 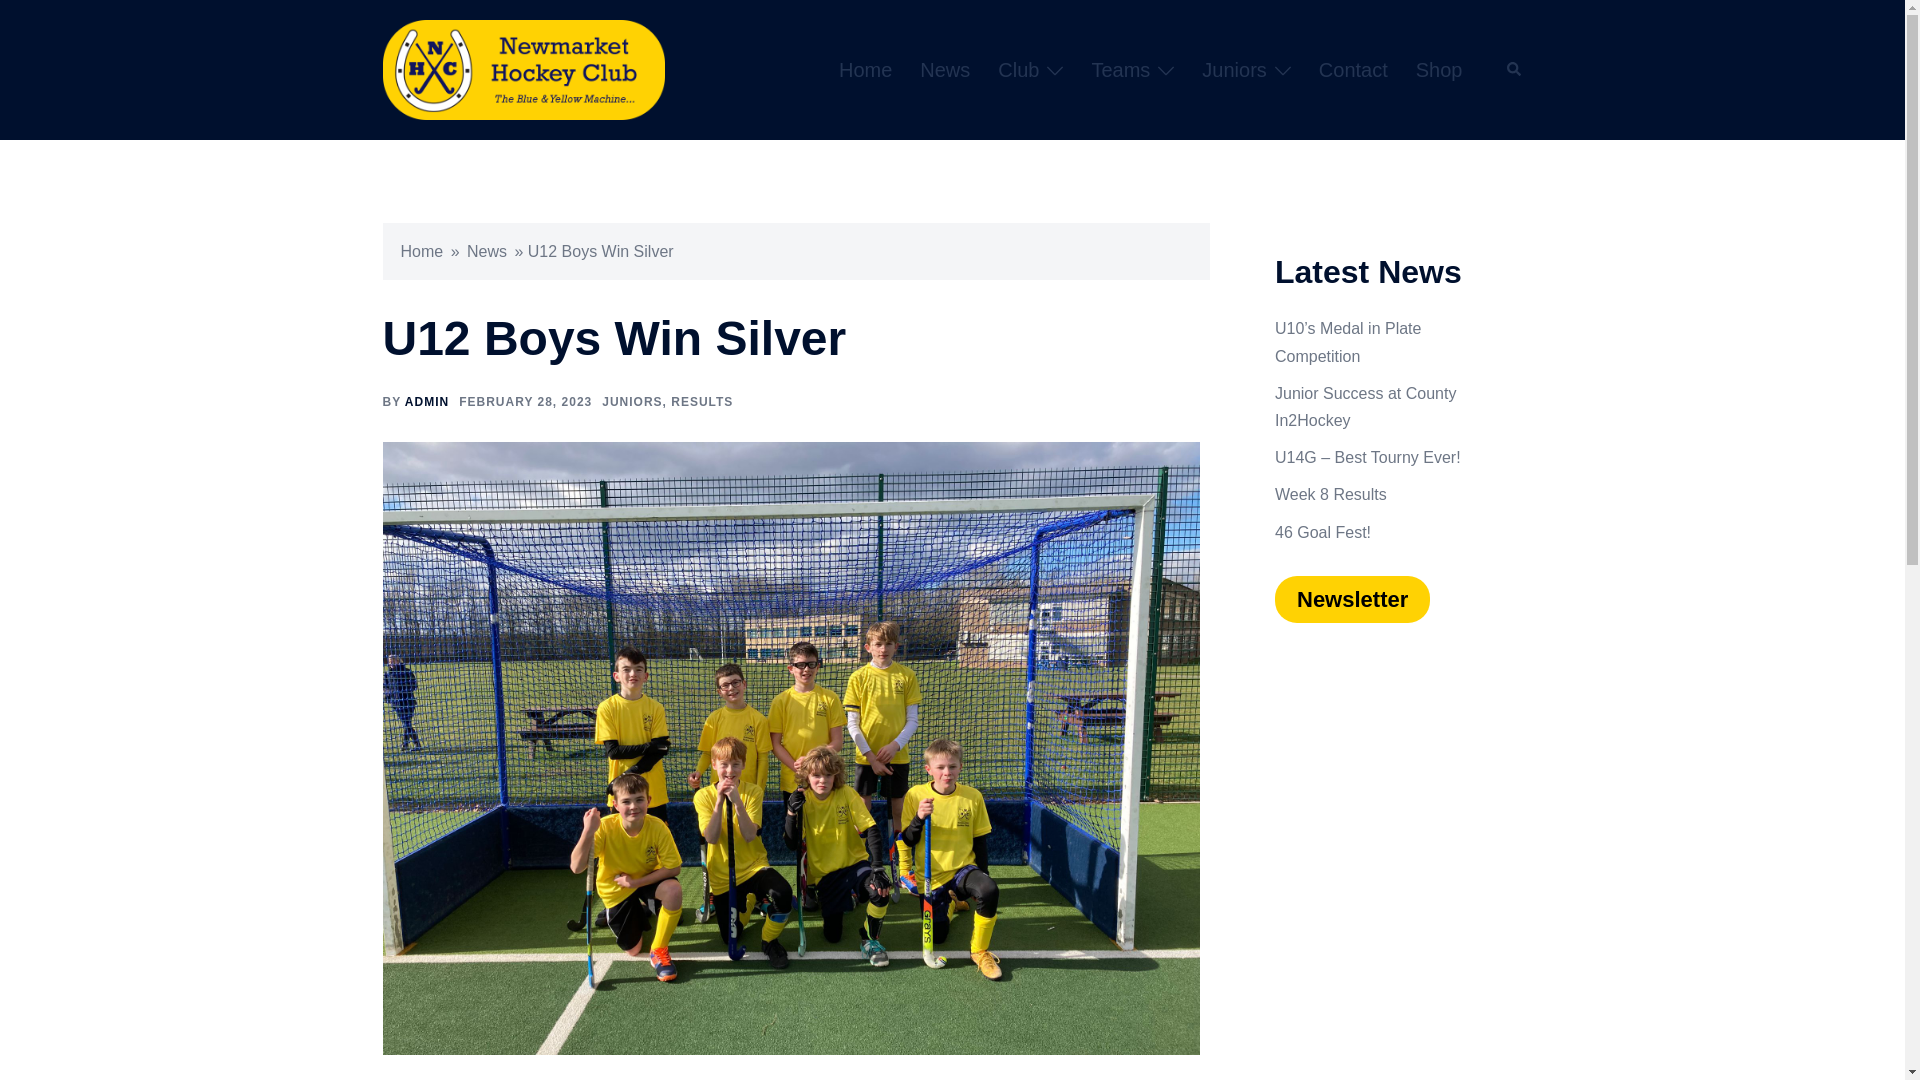 I want to click on Shop, so click(x=1440, y=70).